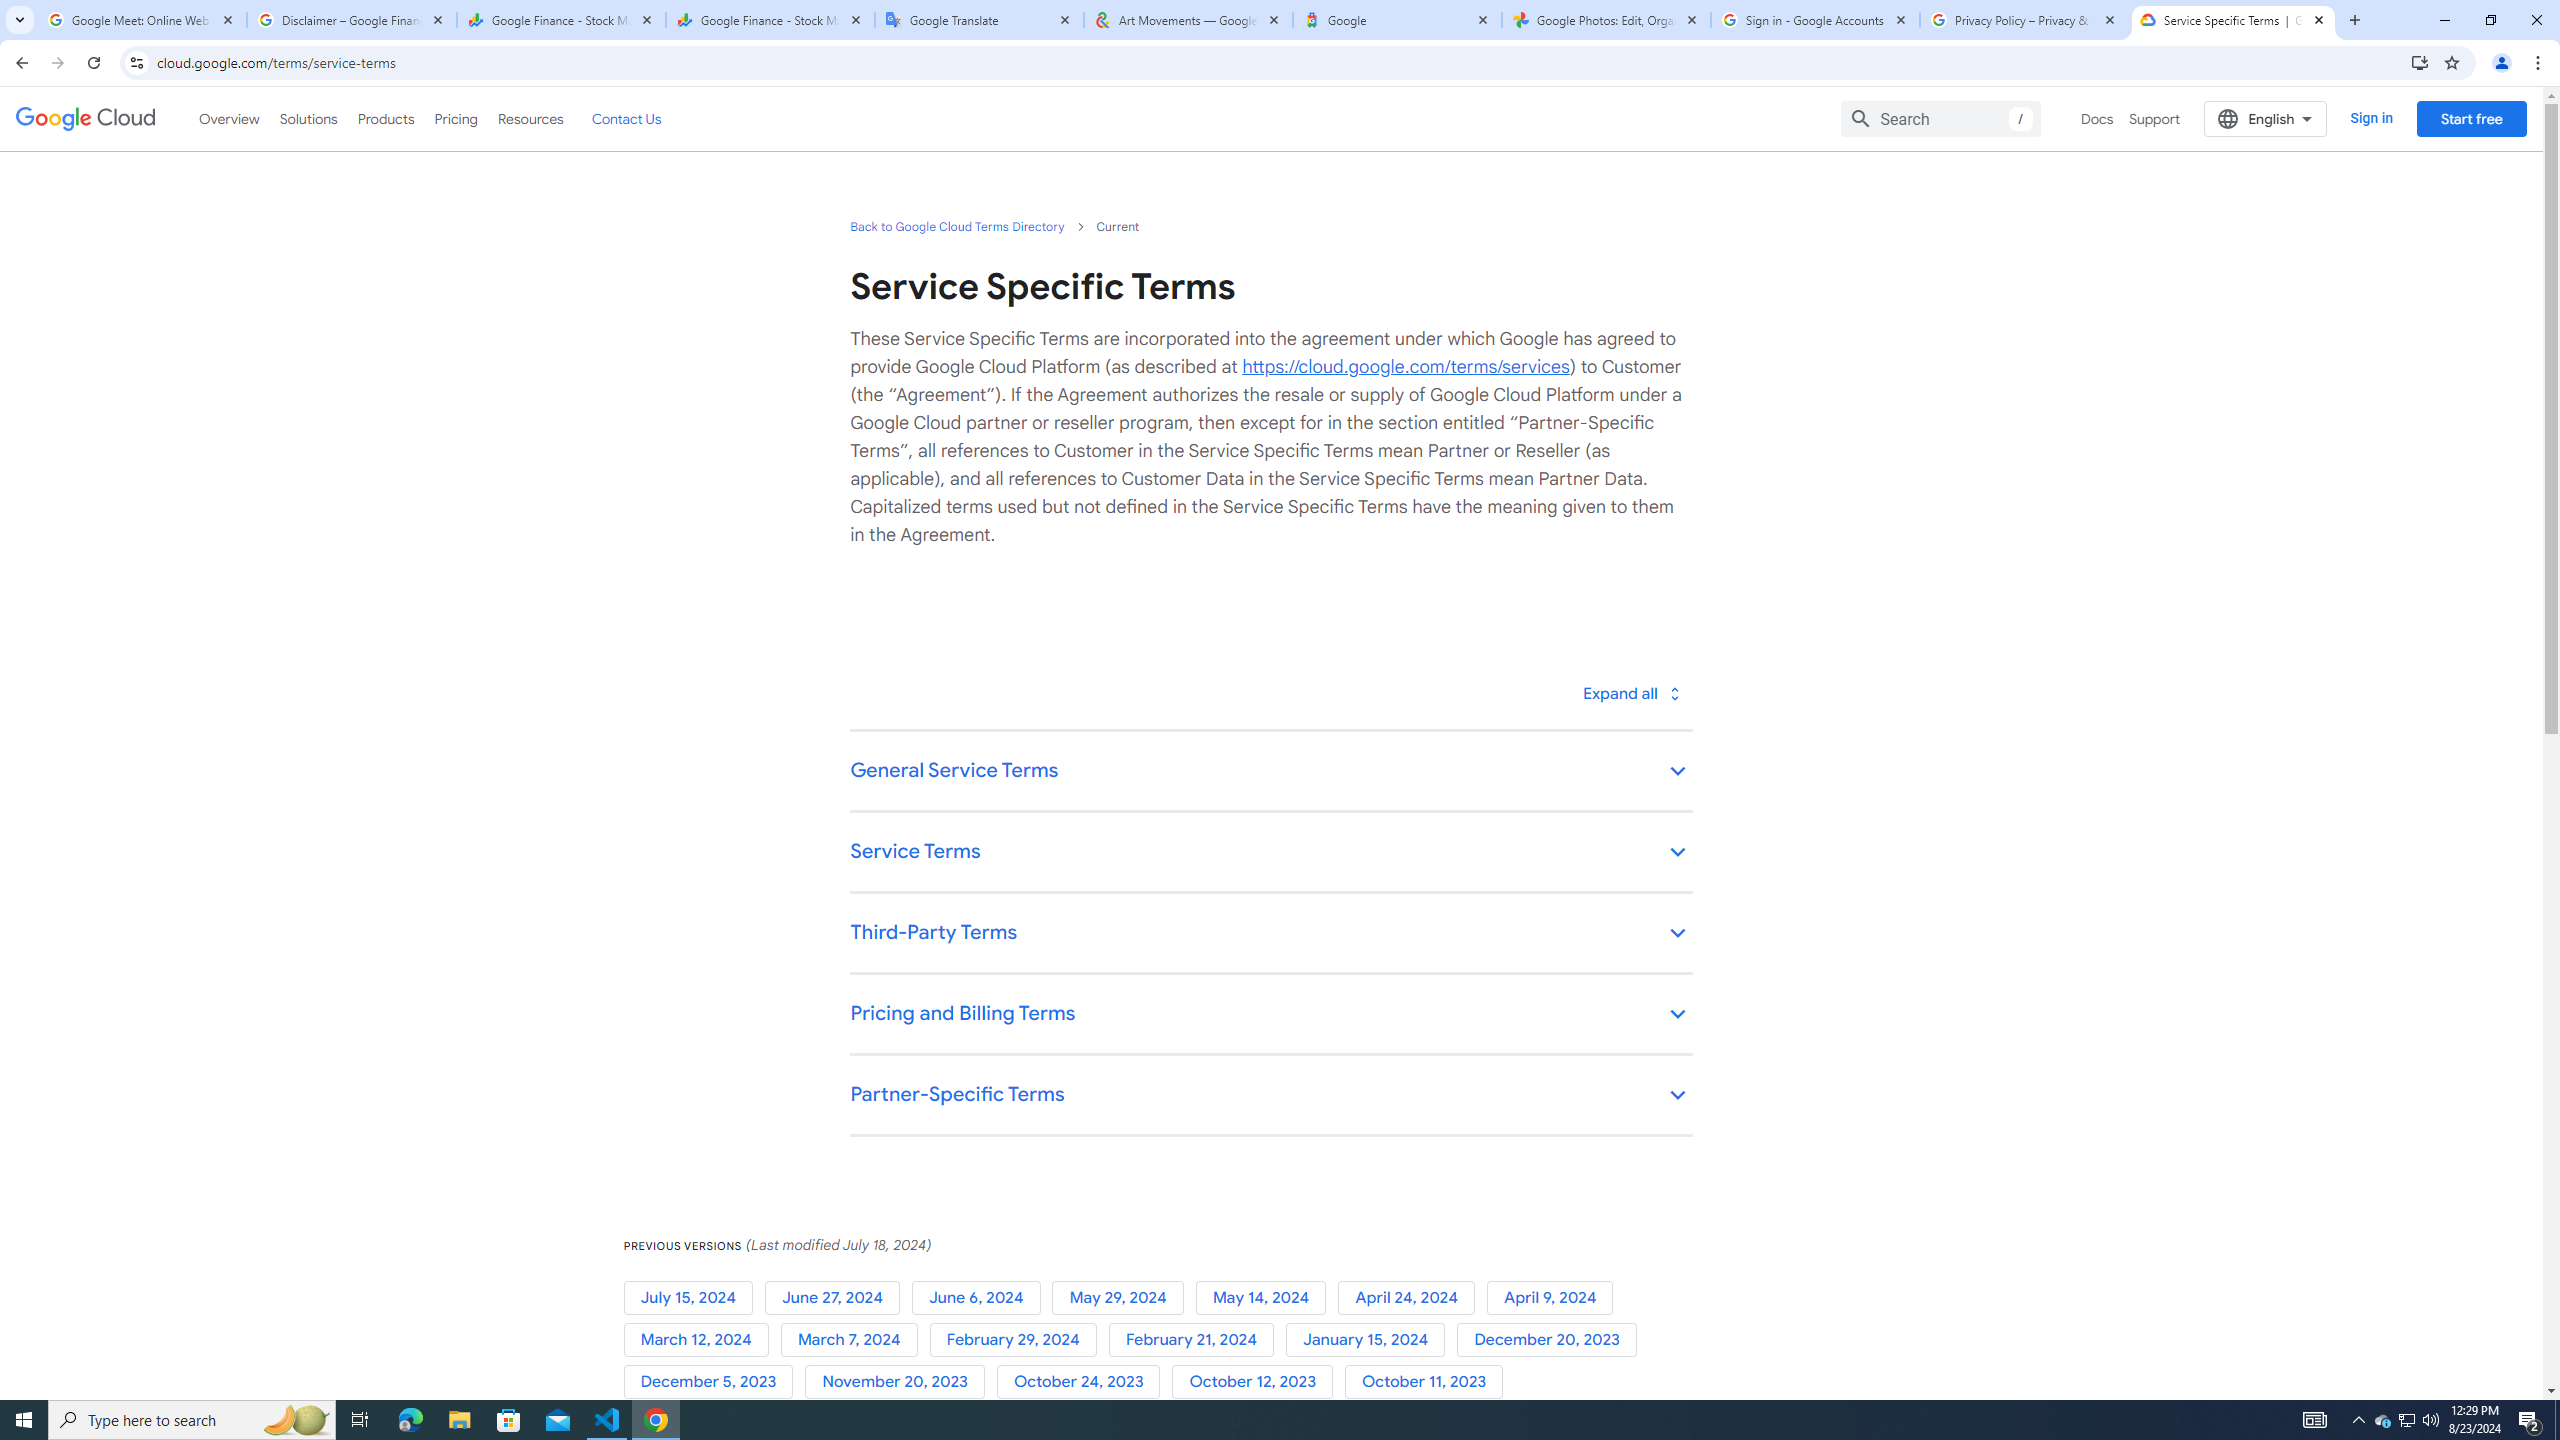 The height and width of the screenshot is (1440, 2560). Describe the element at coordinates (1278, 62) in the screenshot. I see `Address and search bar` at that location.